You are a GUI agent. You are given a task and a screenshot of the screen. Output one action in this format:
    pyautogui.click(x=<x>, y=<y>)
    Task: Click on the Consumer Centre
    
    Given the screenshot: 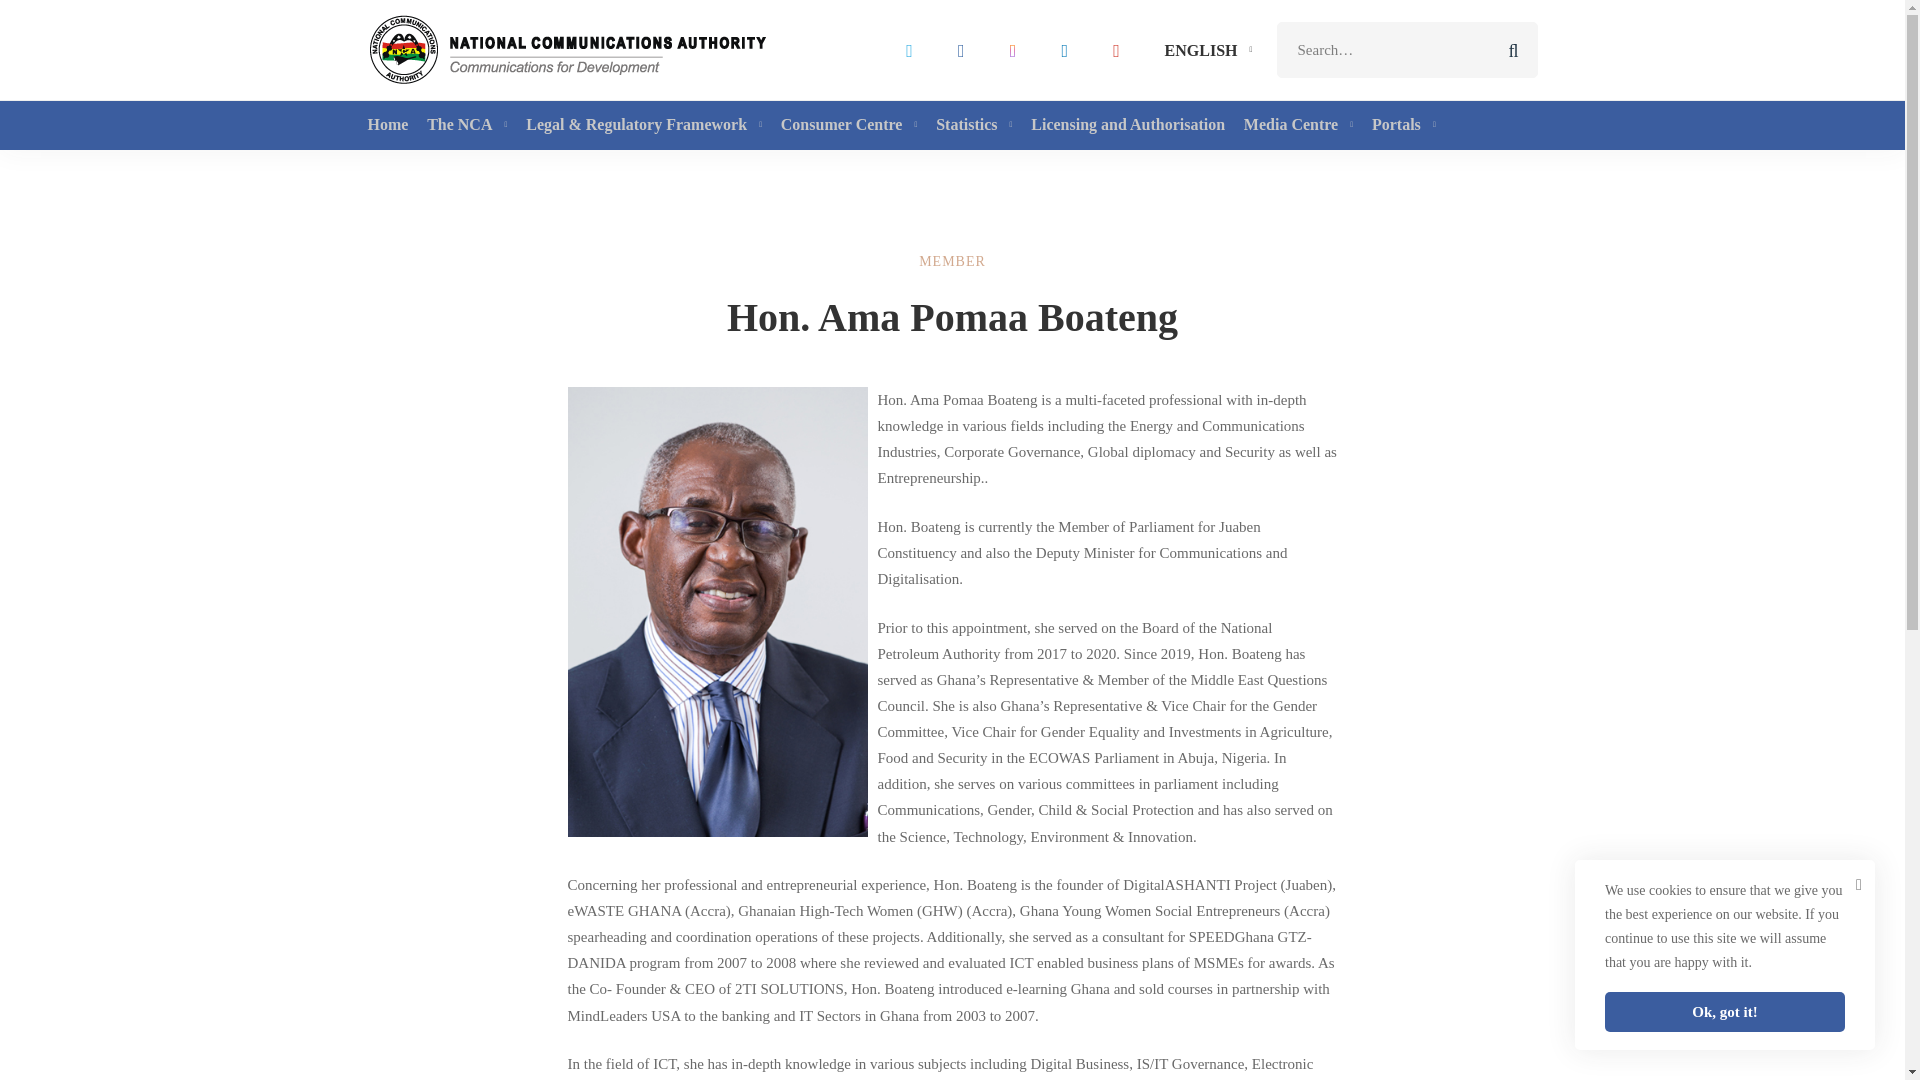 What is the action you would take?
    pyautogui.click(x=851, y=126)
    